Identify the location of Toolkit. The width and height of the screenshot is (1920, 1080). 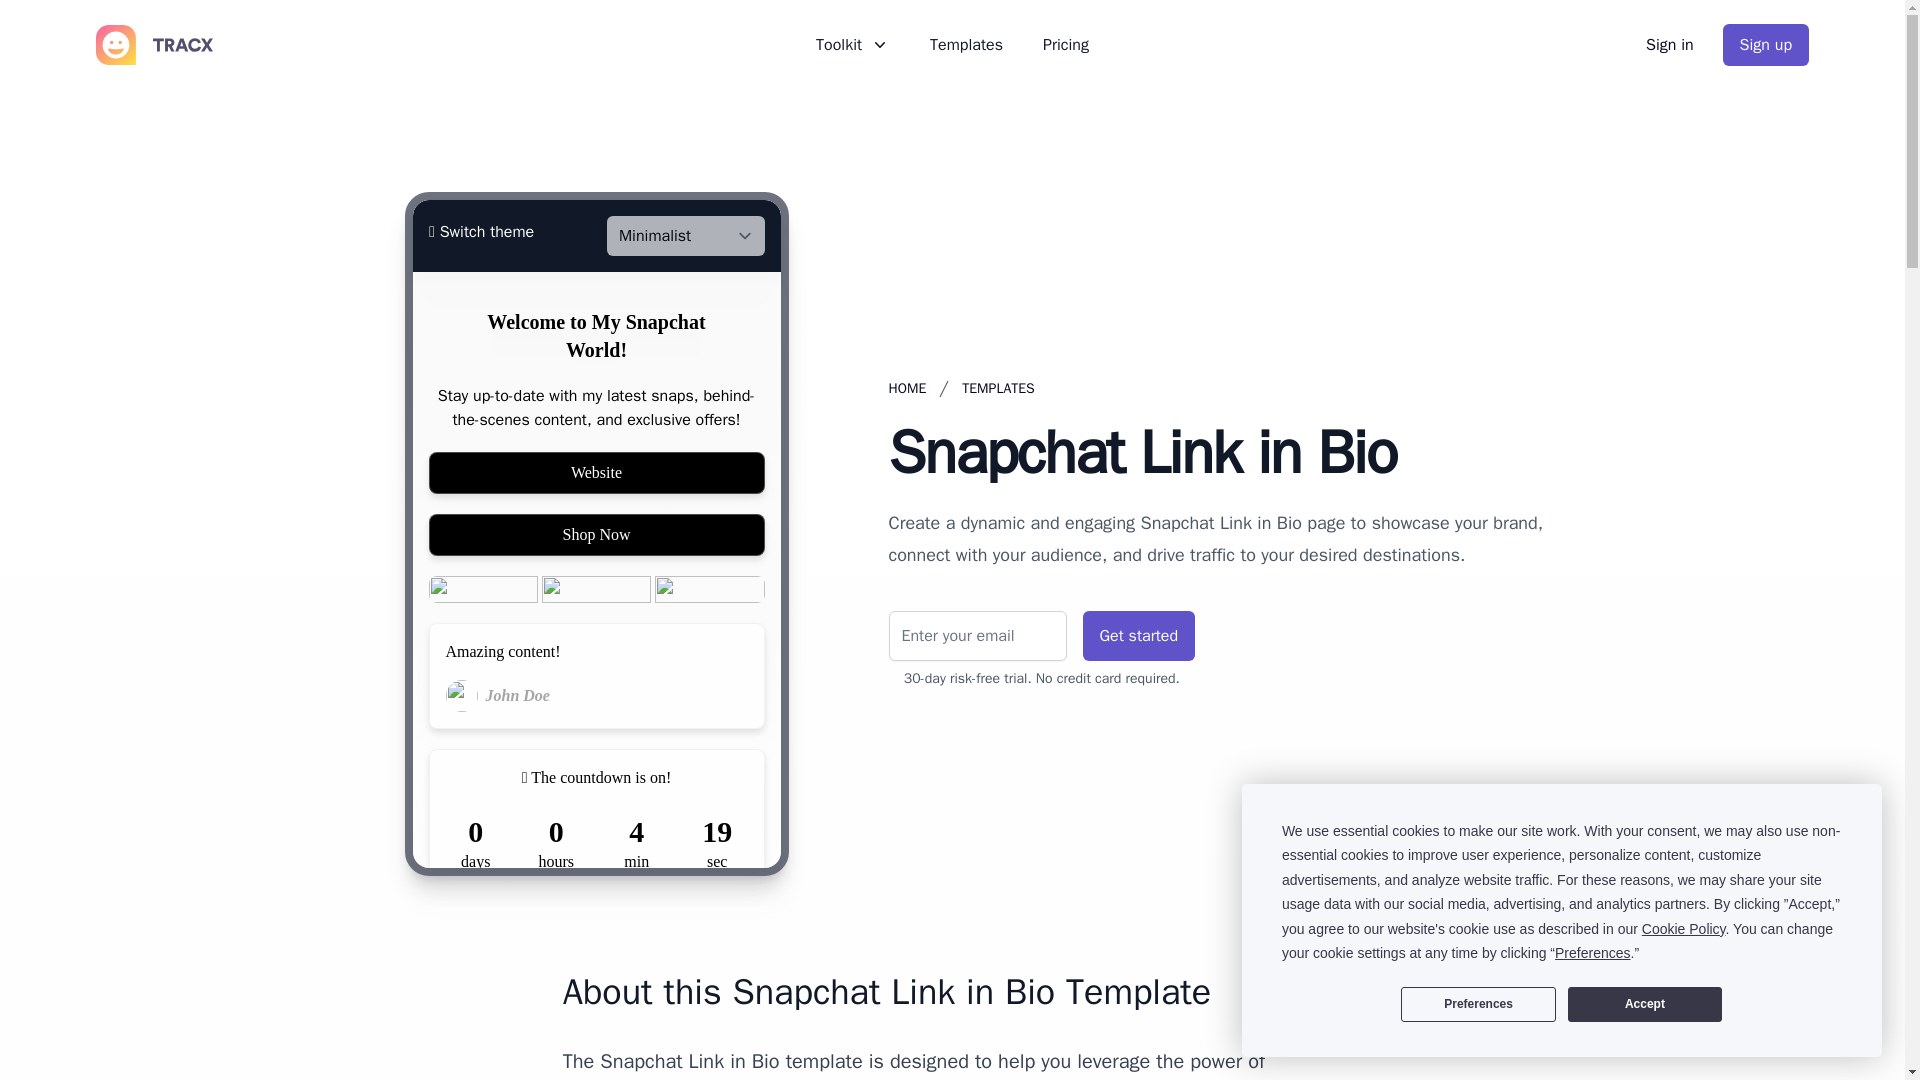
(853, 45).